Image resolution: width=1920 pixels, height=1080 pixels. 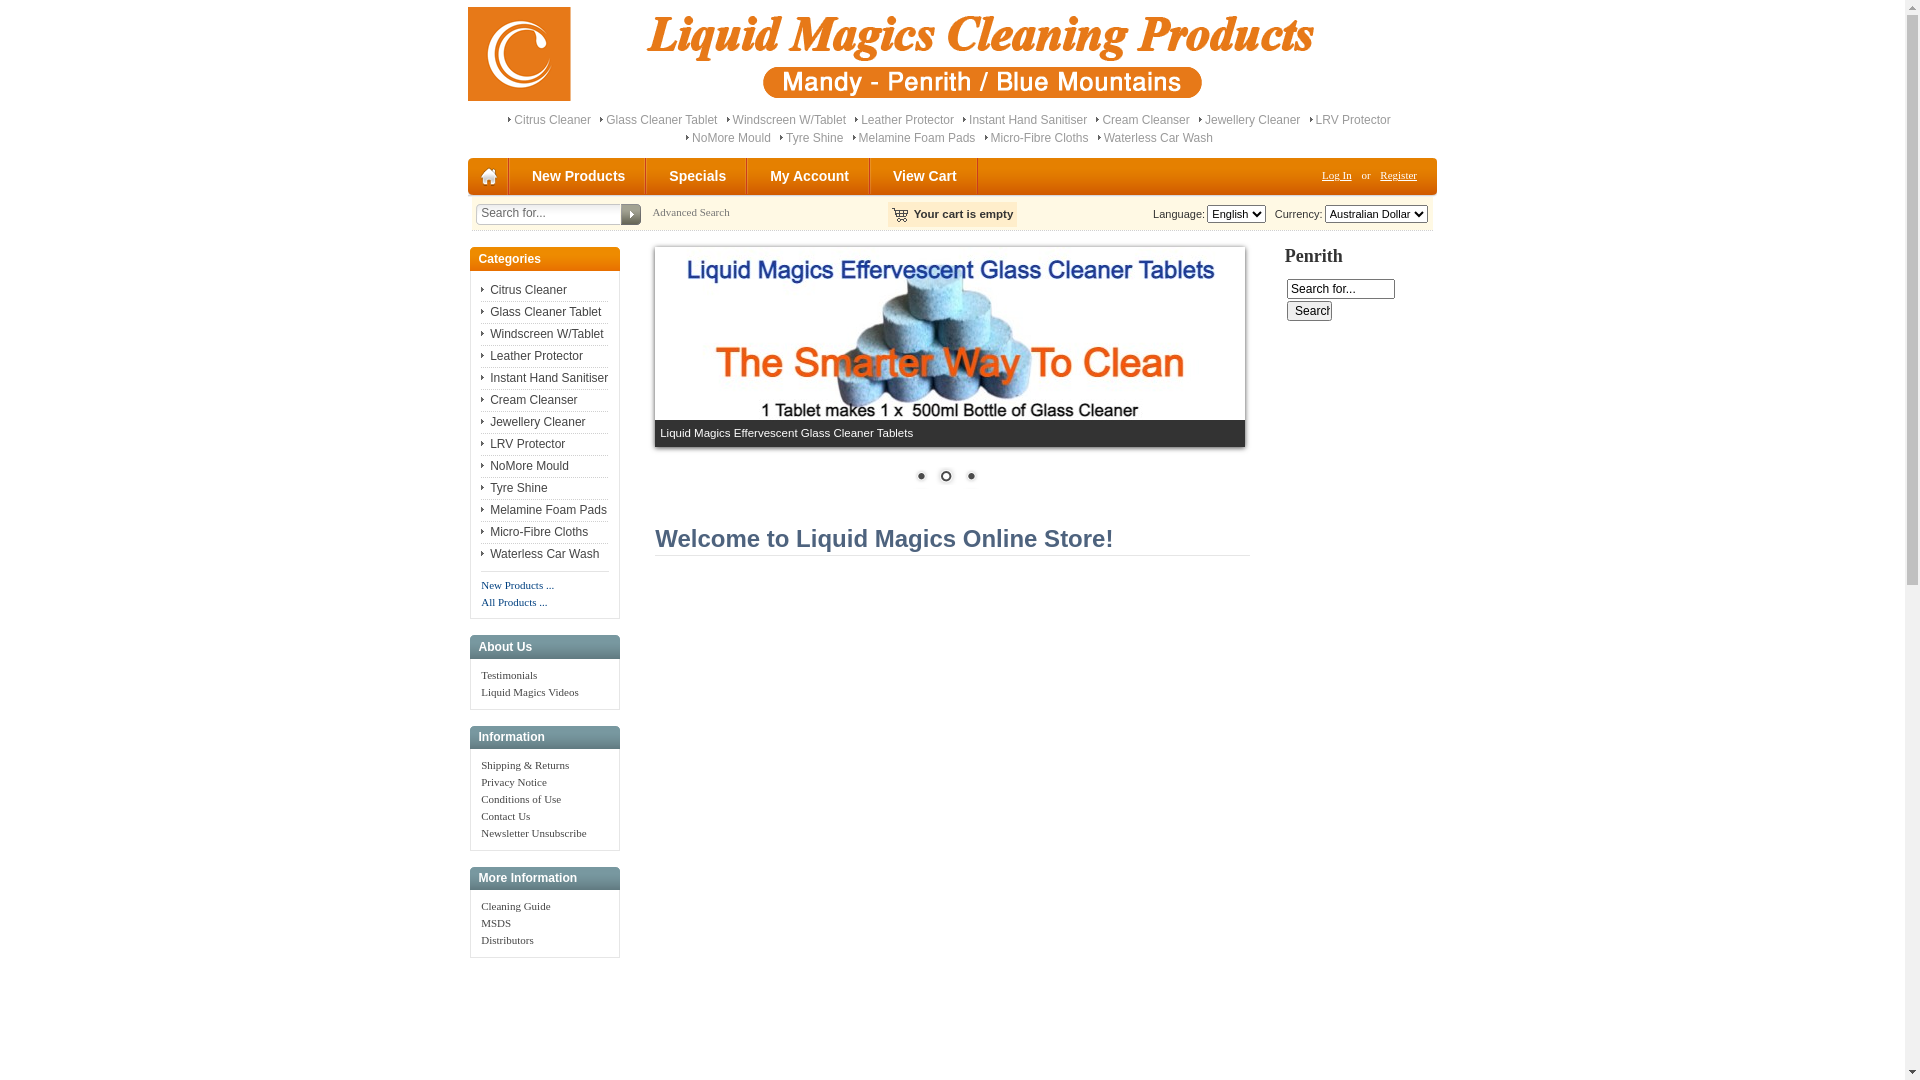 What do you see at coordinates (1398, 175) in the screenshot?
I see `Register` at bounding box center [1398, 175].